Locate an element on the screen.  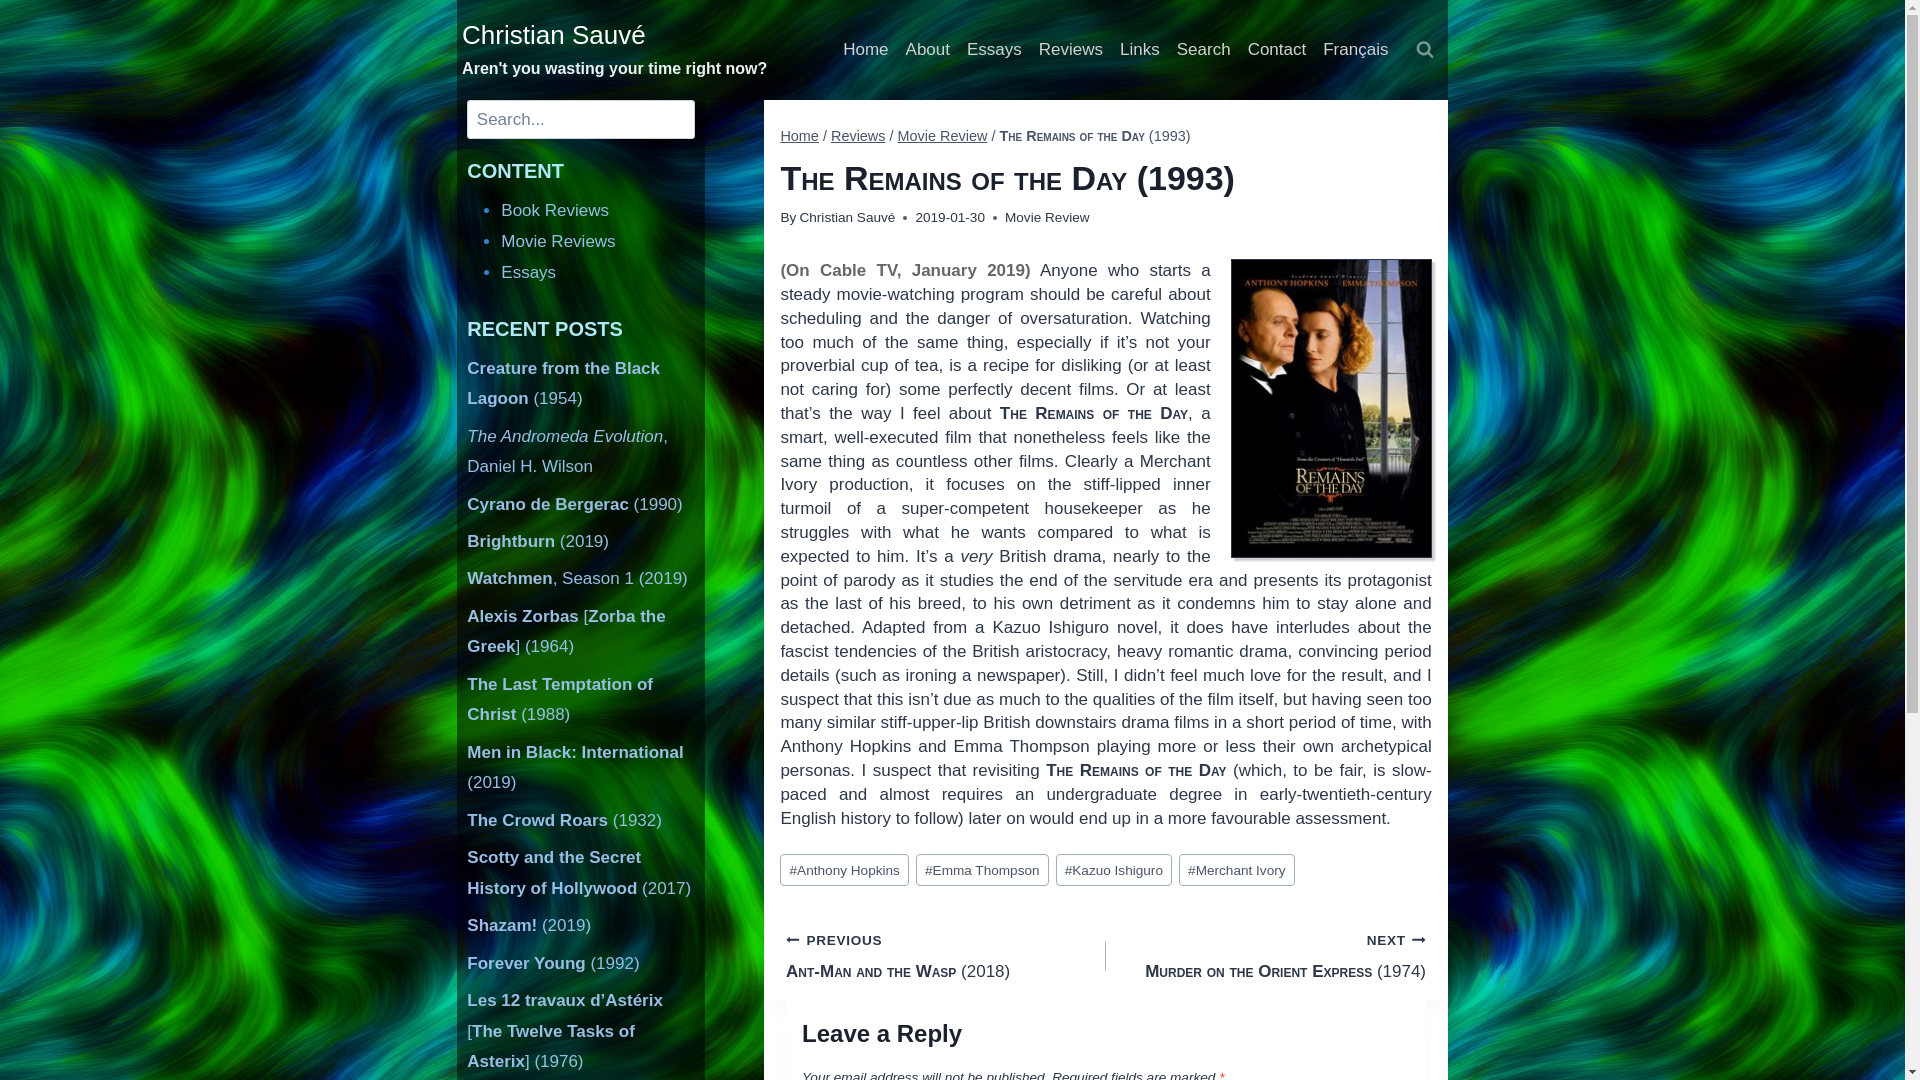
Book Reviews is located at coordinates (554, 210).